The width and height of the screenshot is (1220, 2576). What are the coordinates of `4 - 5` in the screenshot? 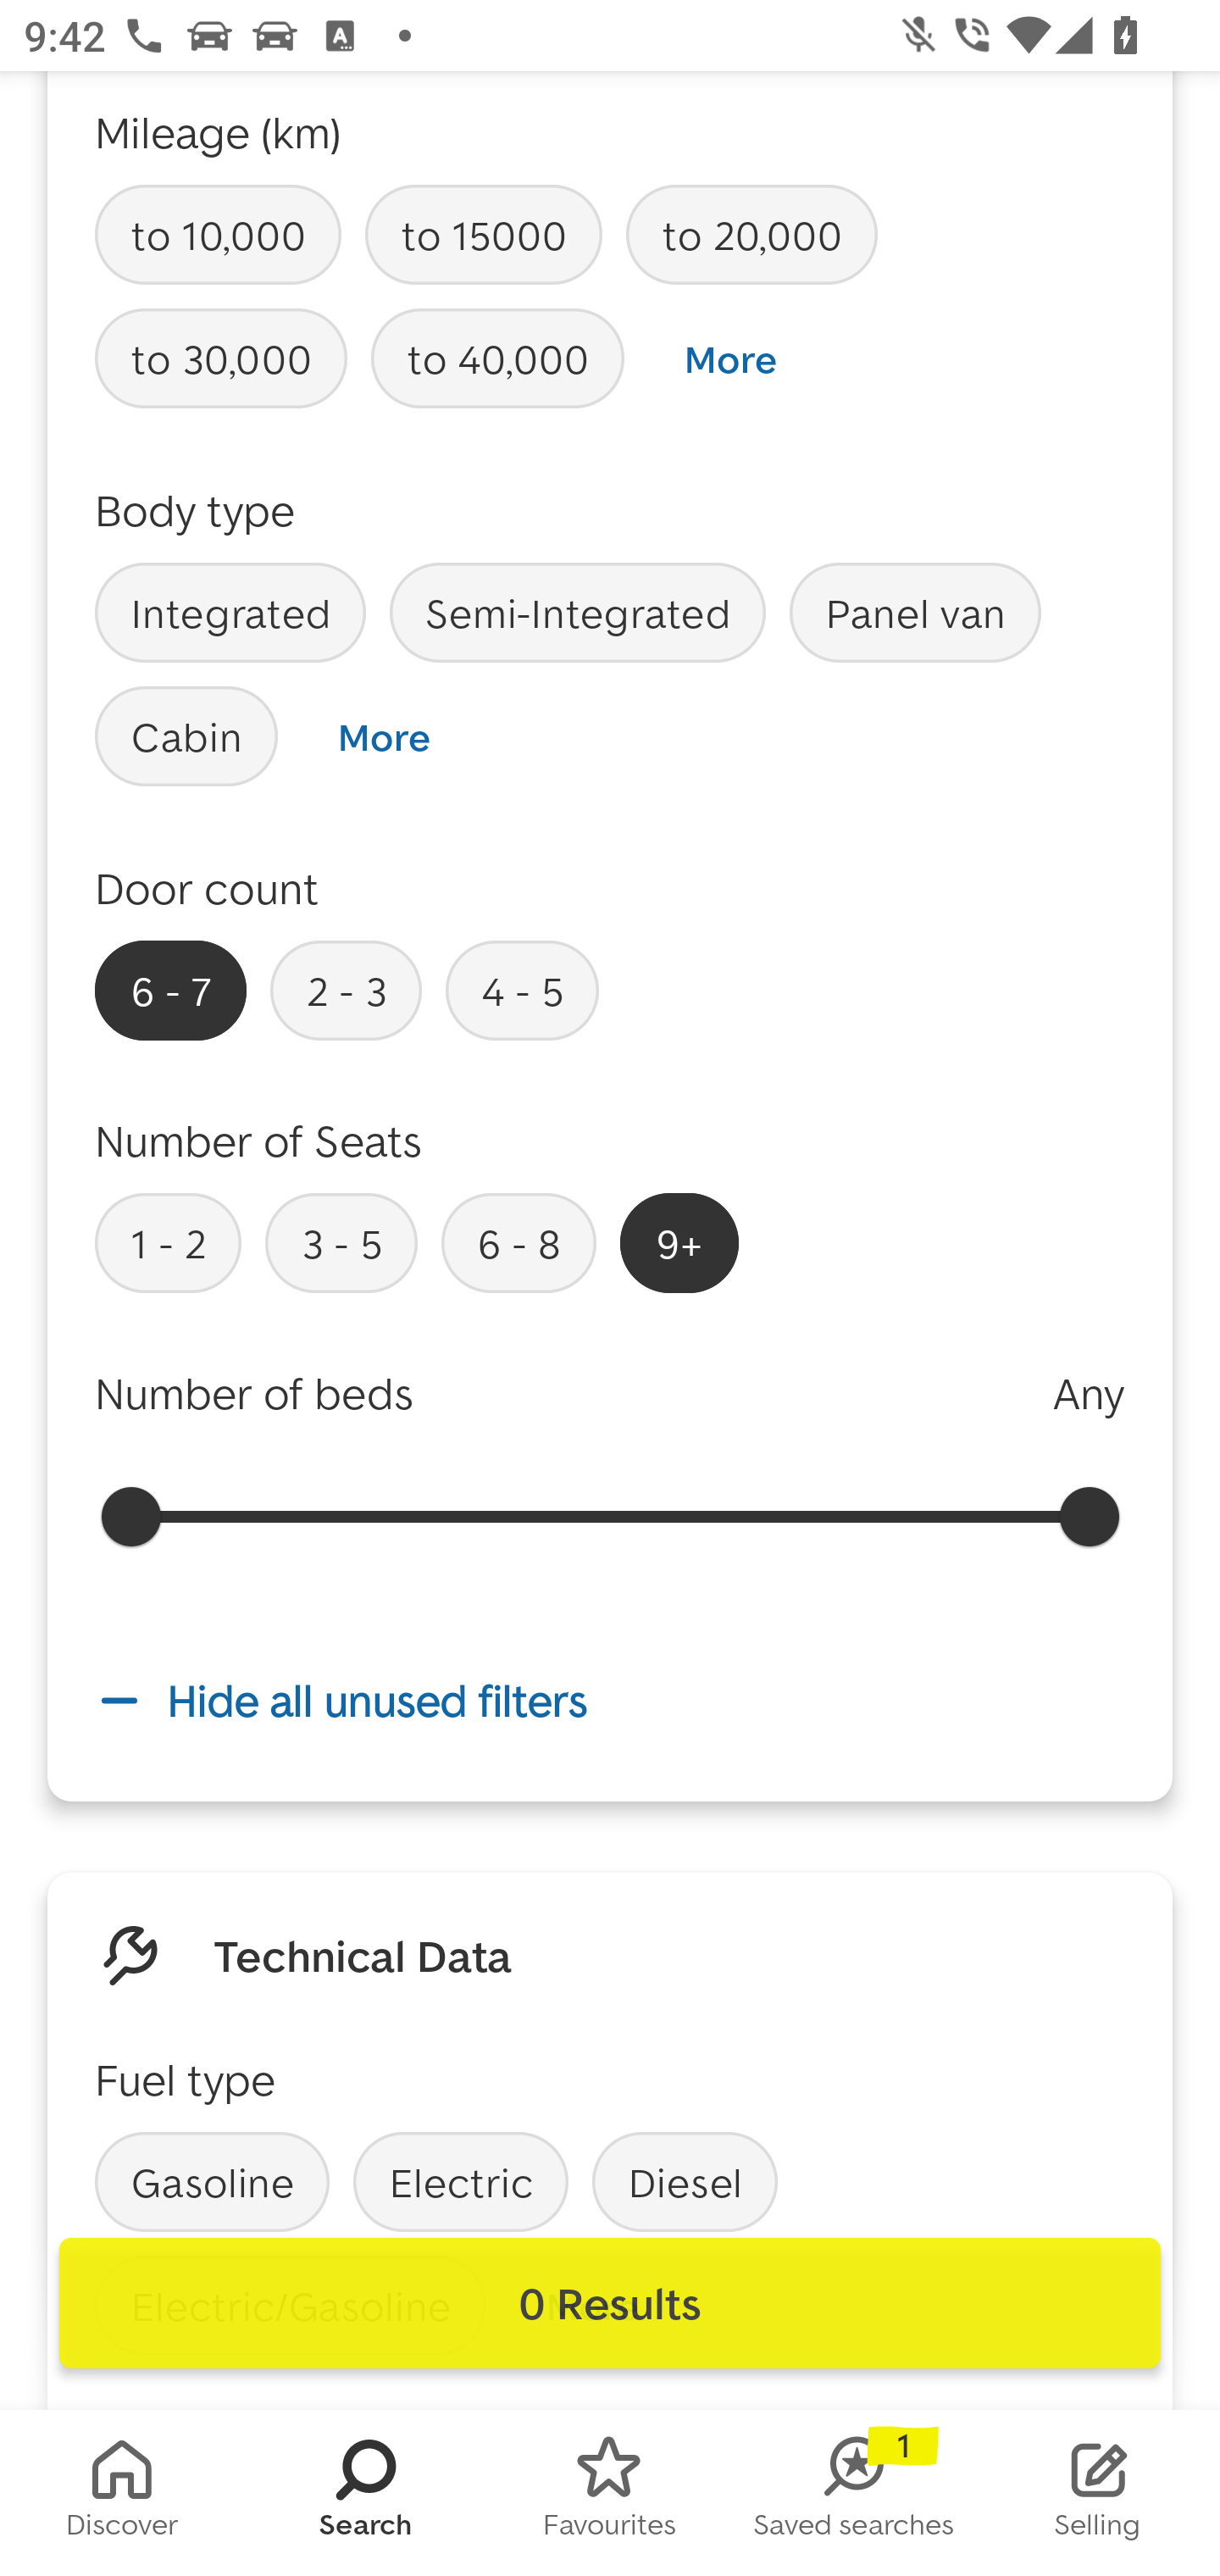 It's located at (522, 990).